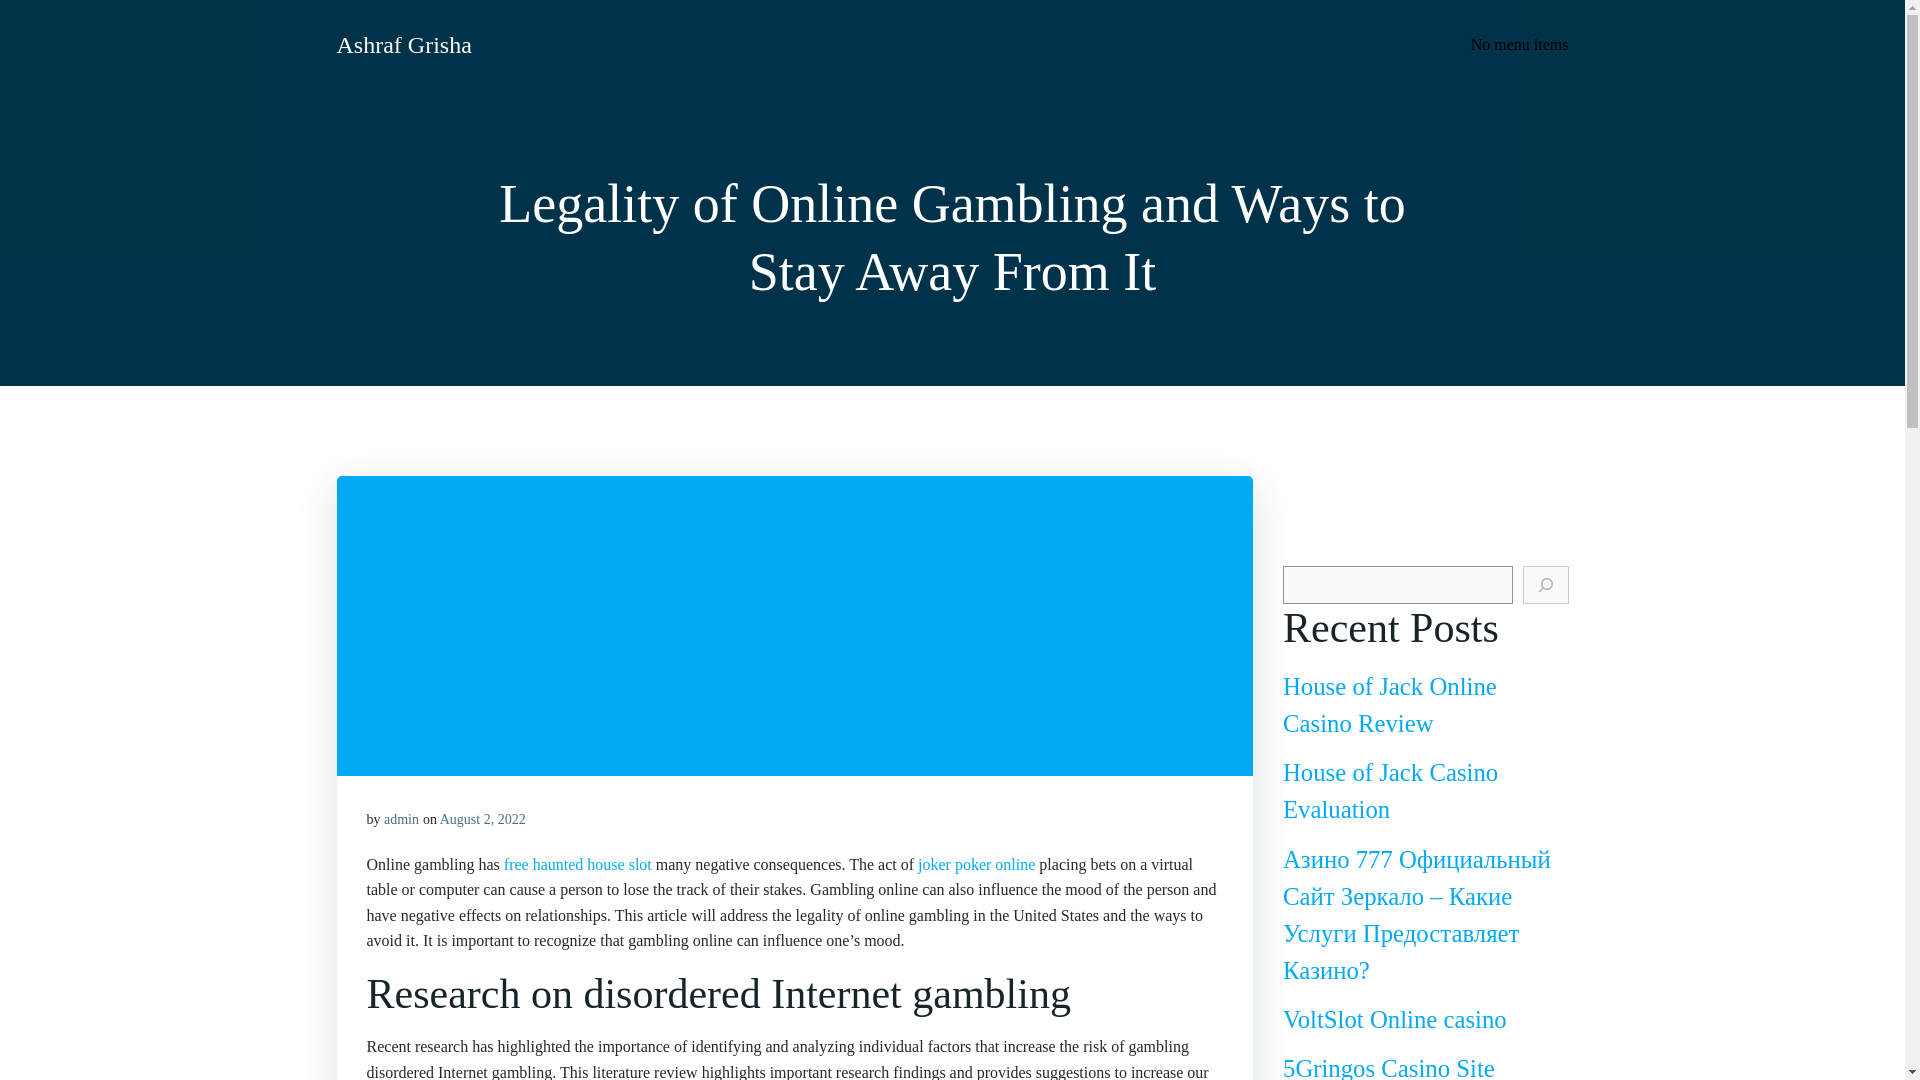  What do you see at coordinates (1390, 704) in the screenshot?
I see `House of Jack Online Casino Review` at bounding box center [1390, 704].